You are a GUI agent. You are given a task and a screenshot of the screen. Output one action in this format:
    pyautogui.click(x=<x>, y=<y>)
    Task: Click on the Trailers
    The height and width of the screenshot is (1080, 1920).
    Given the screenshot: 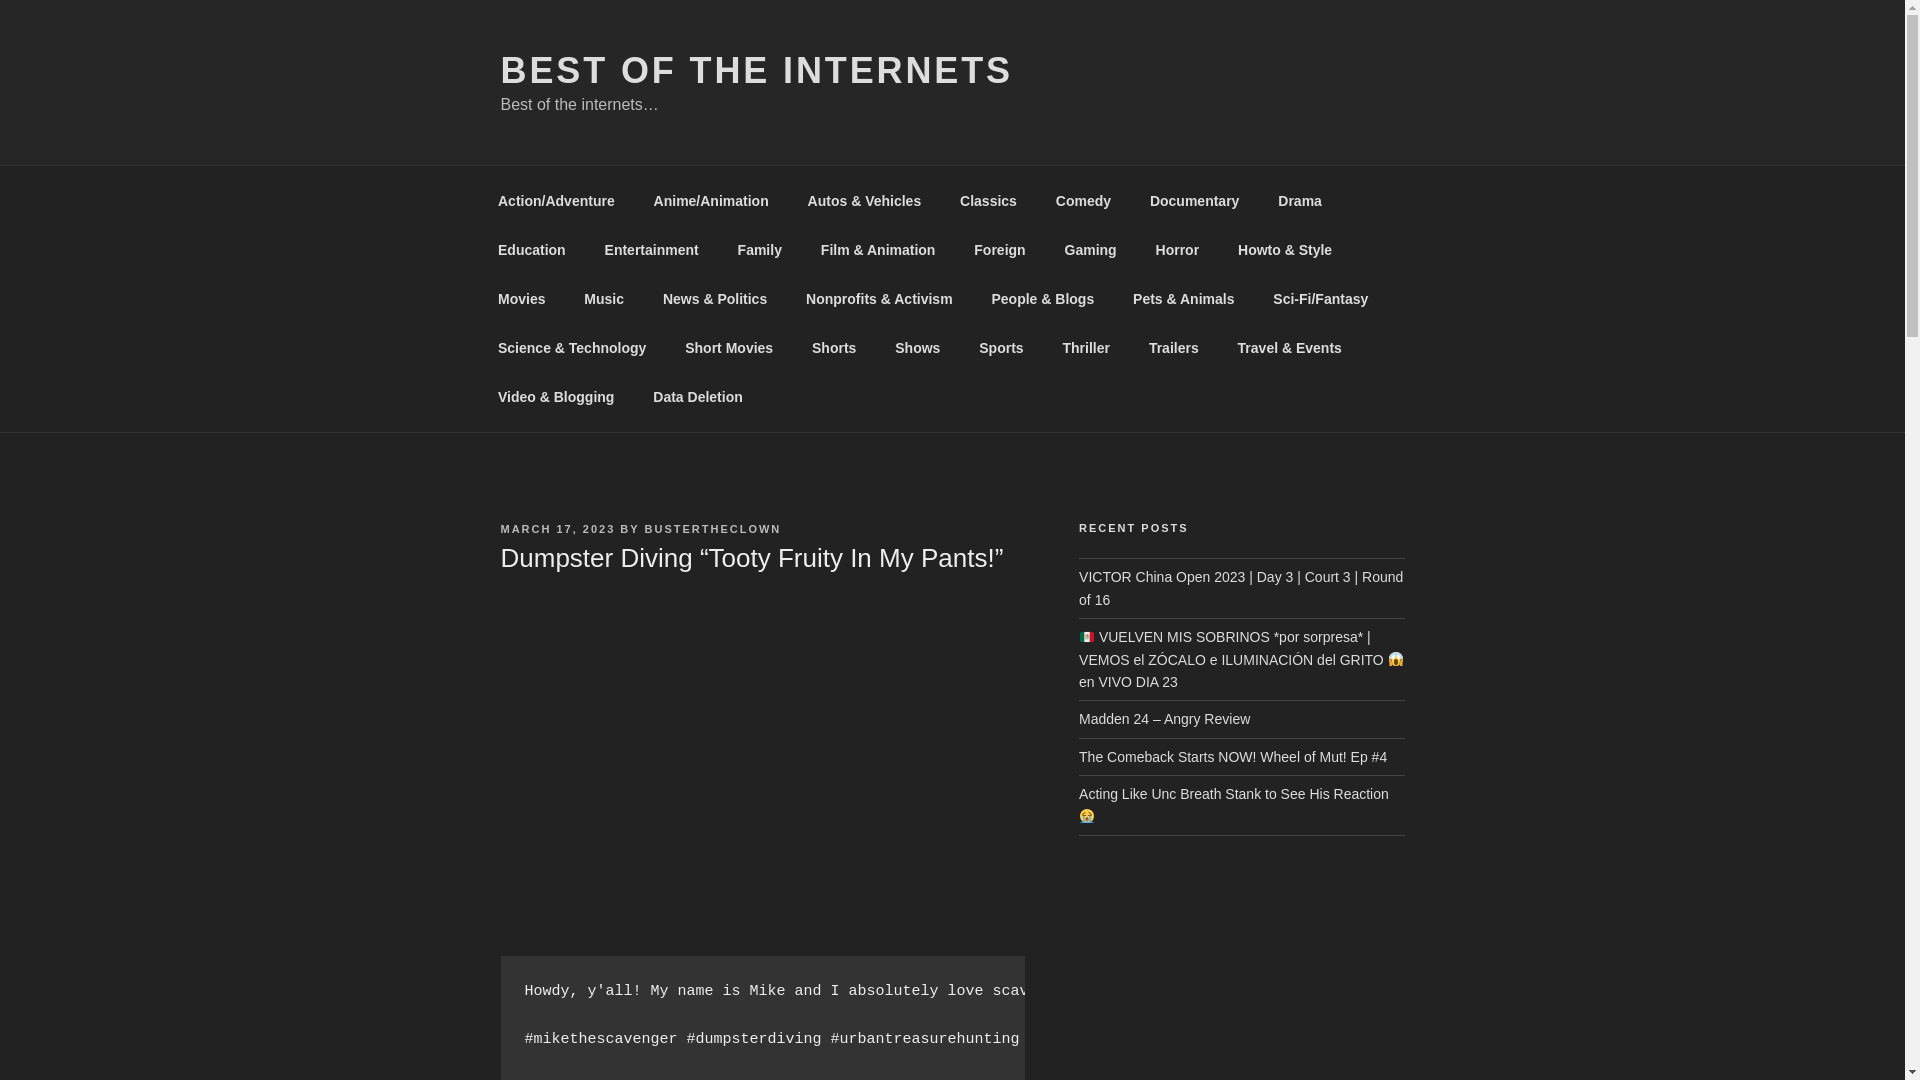 What is the action you would take?
    pyautogui.click(x=1172, y=348)
    